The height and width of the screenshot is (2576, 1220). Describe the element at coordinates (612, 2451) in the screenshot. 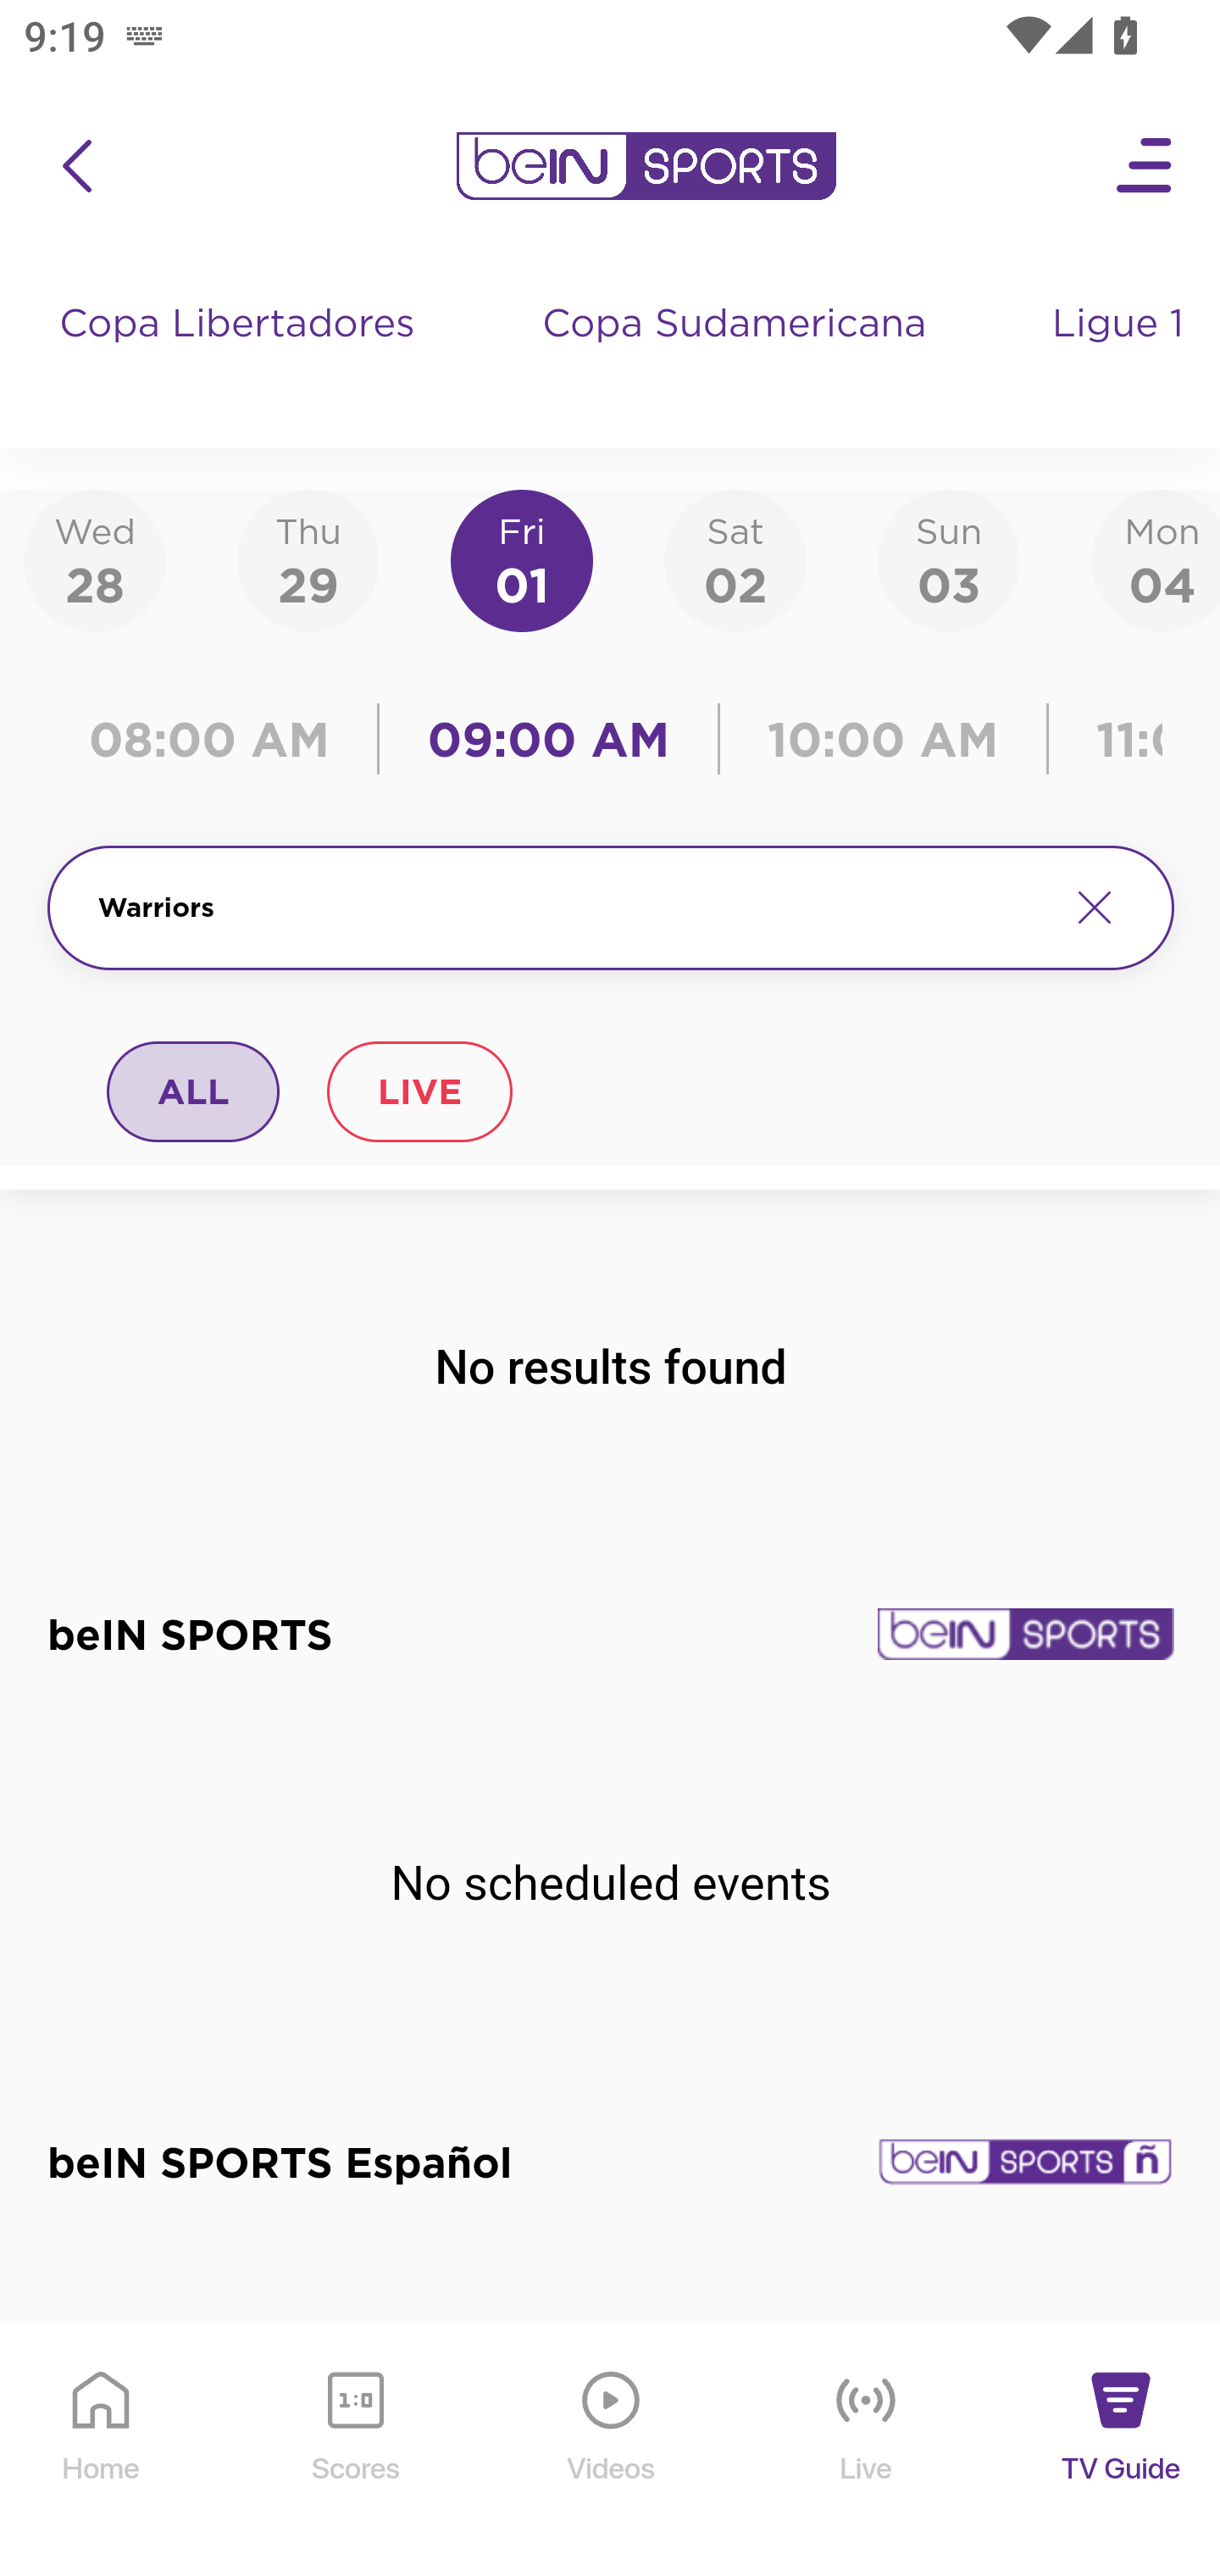

I see `Videos Videos Icon Videos` at that location.